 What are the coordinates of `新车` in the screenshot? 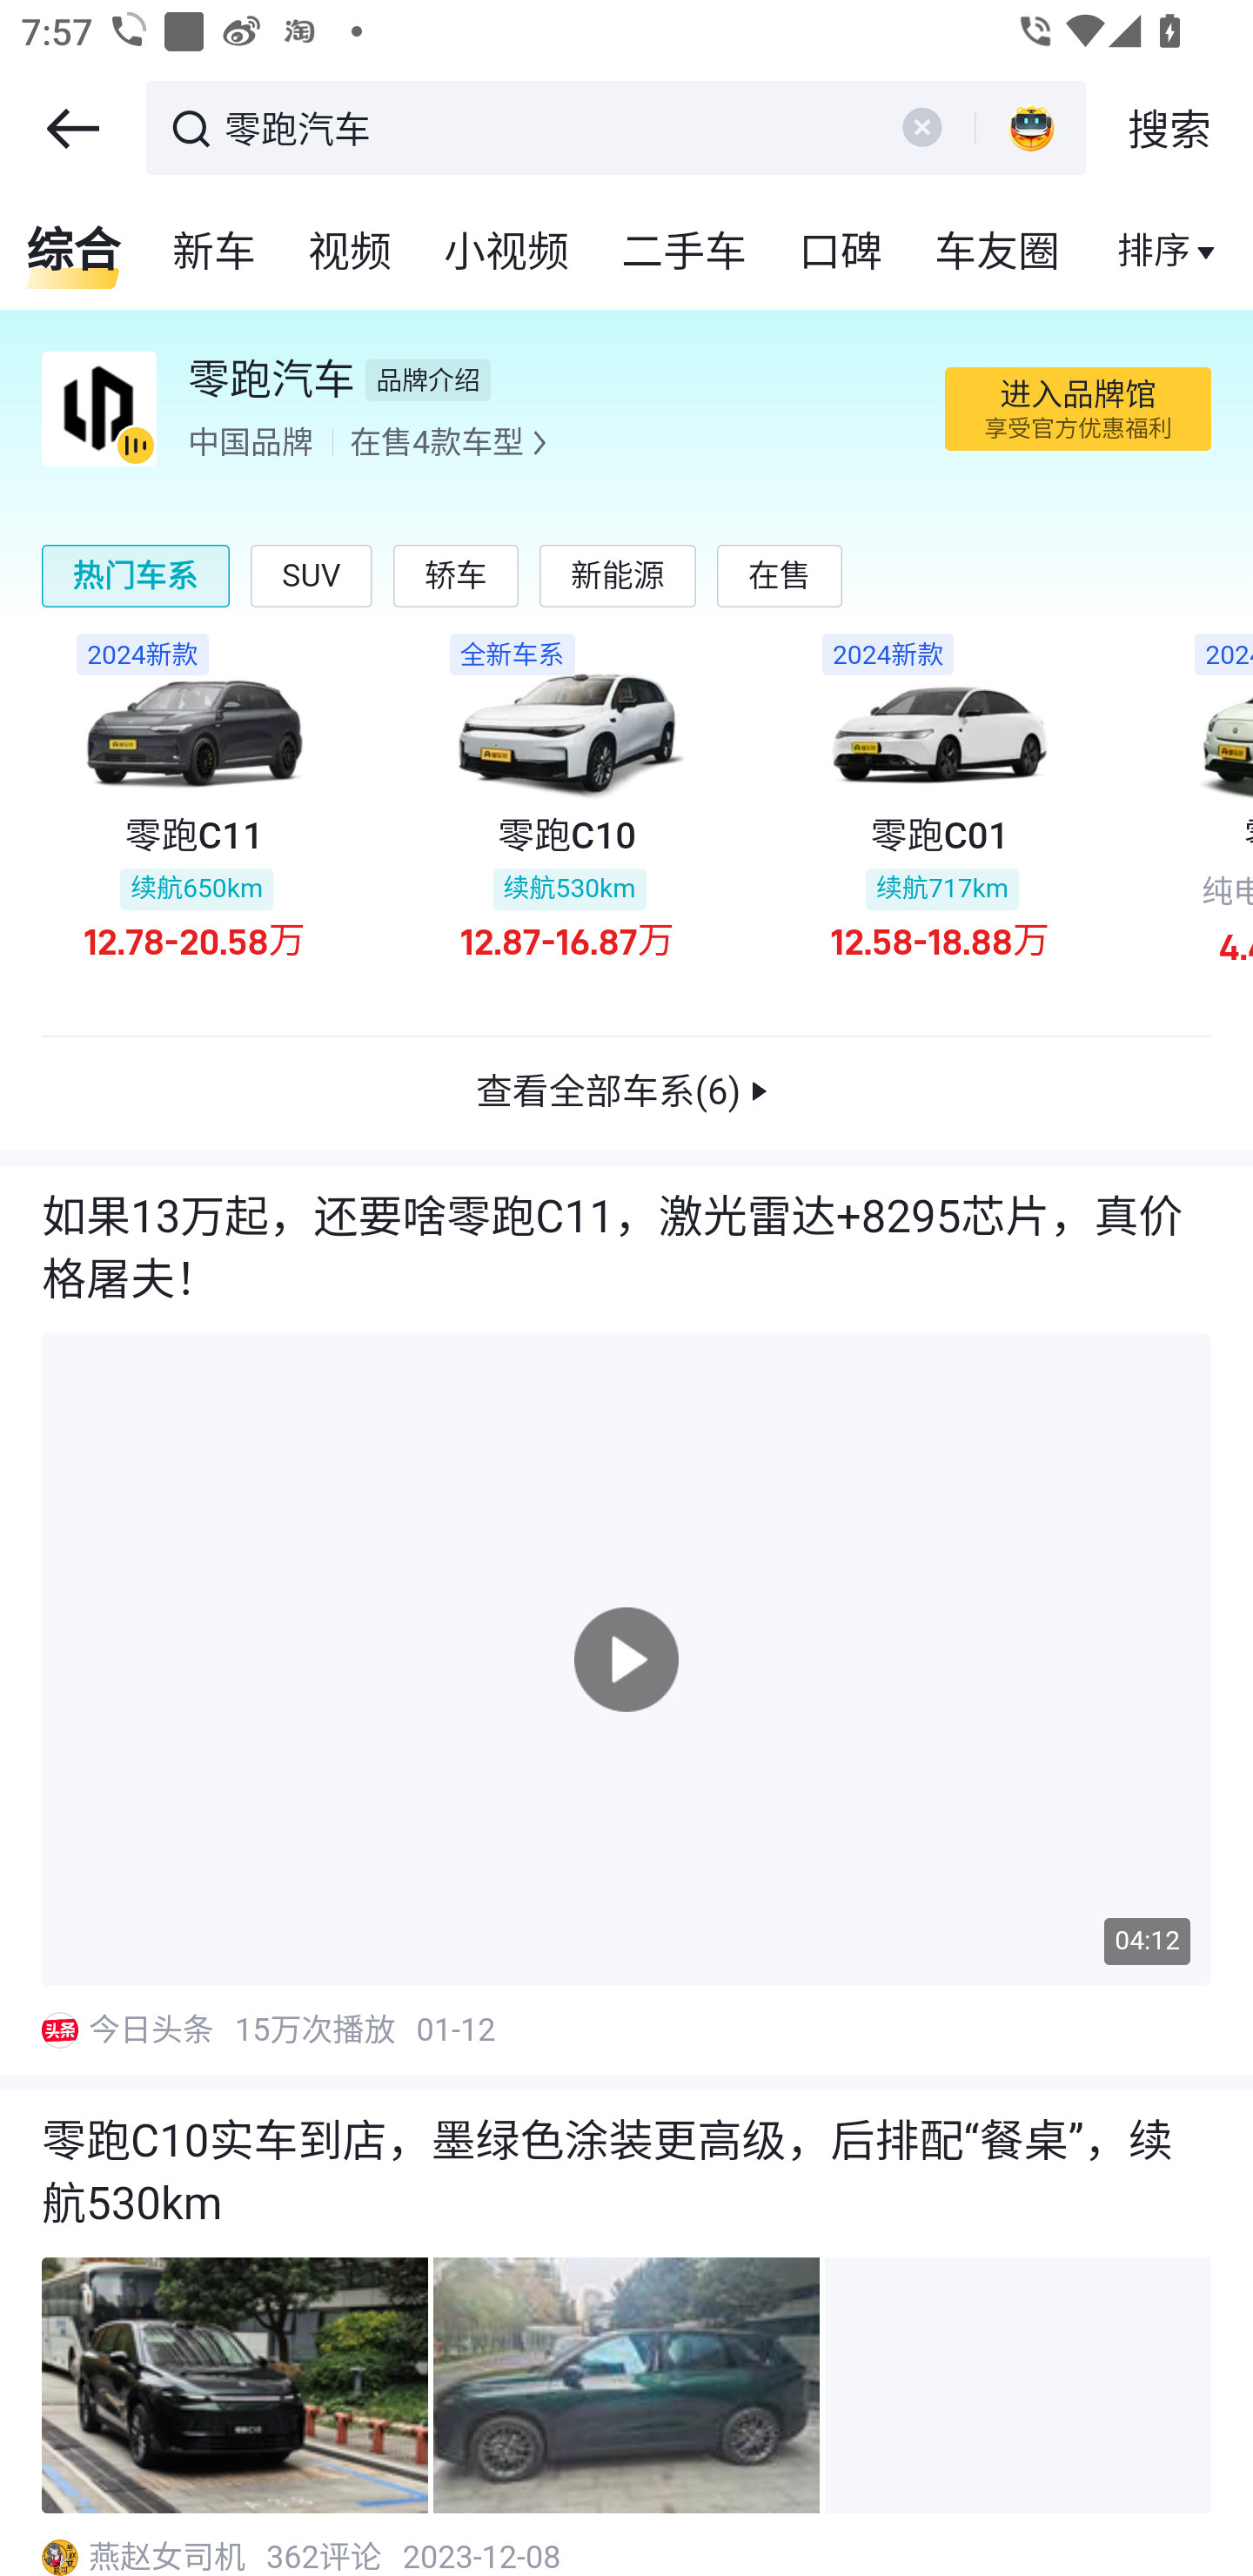 It's located at (215, 252).